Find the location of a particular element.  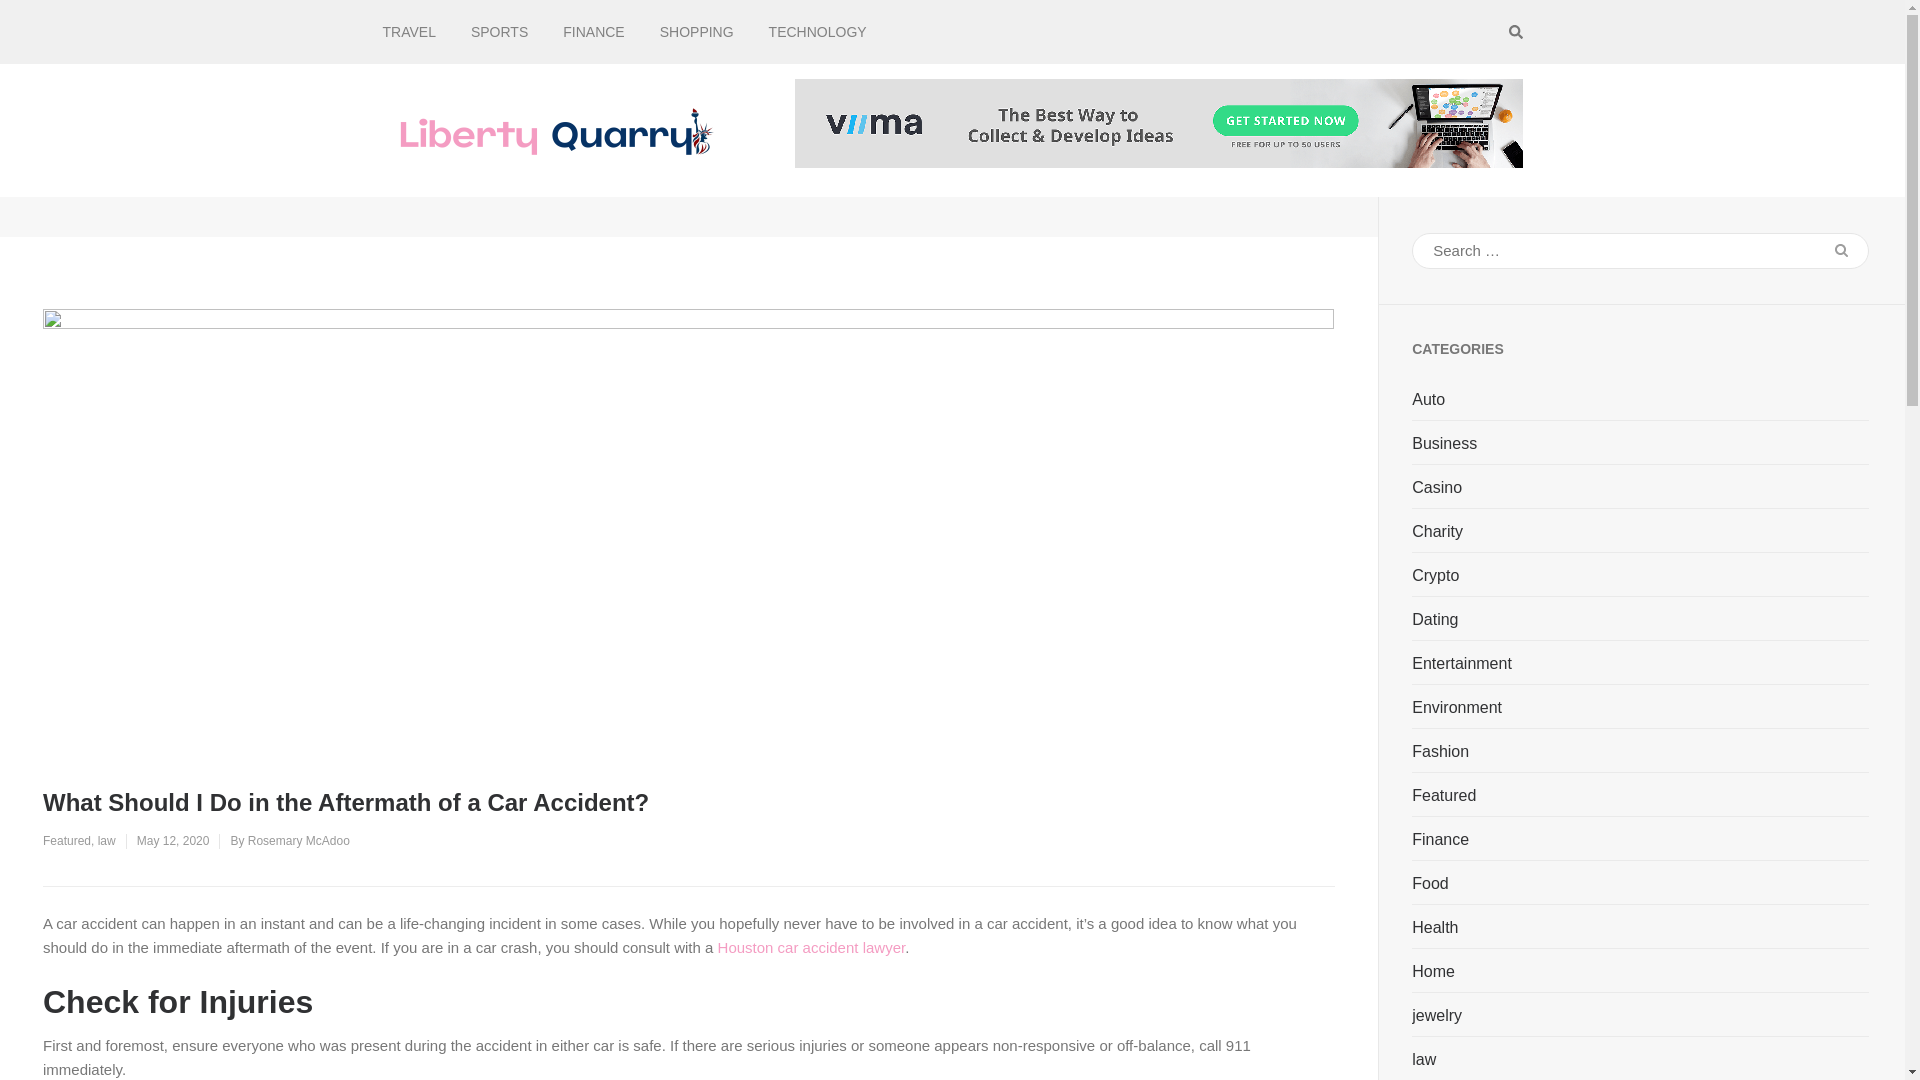

Crypto is located at coordinates (1435, 576).